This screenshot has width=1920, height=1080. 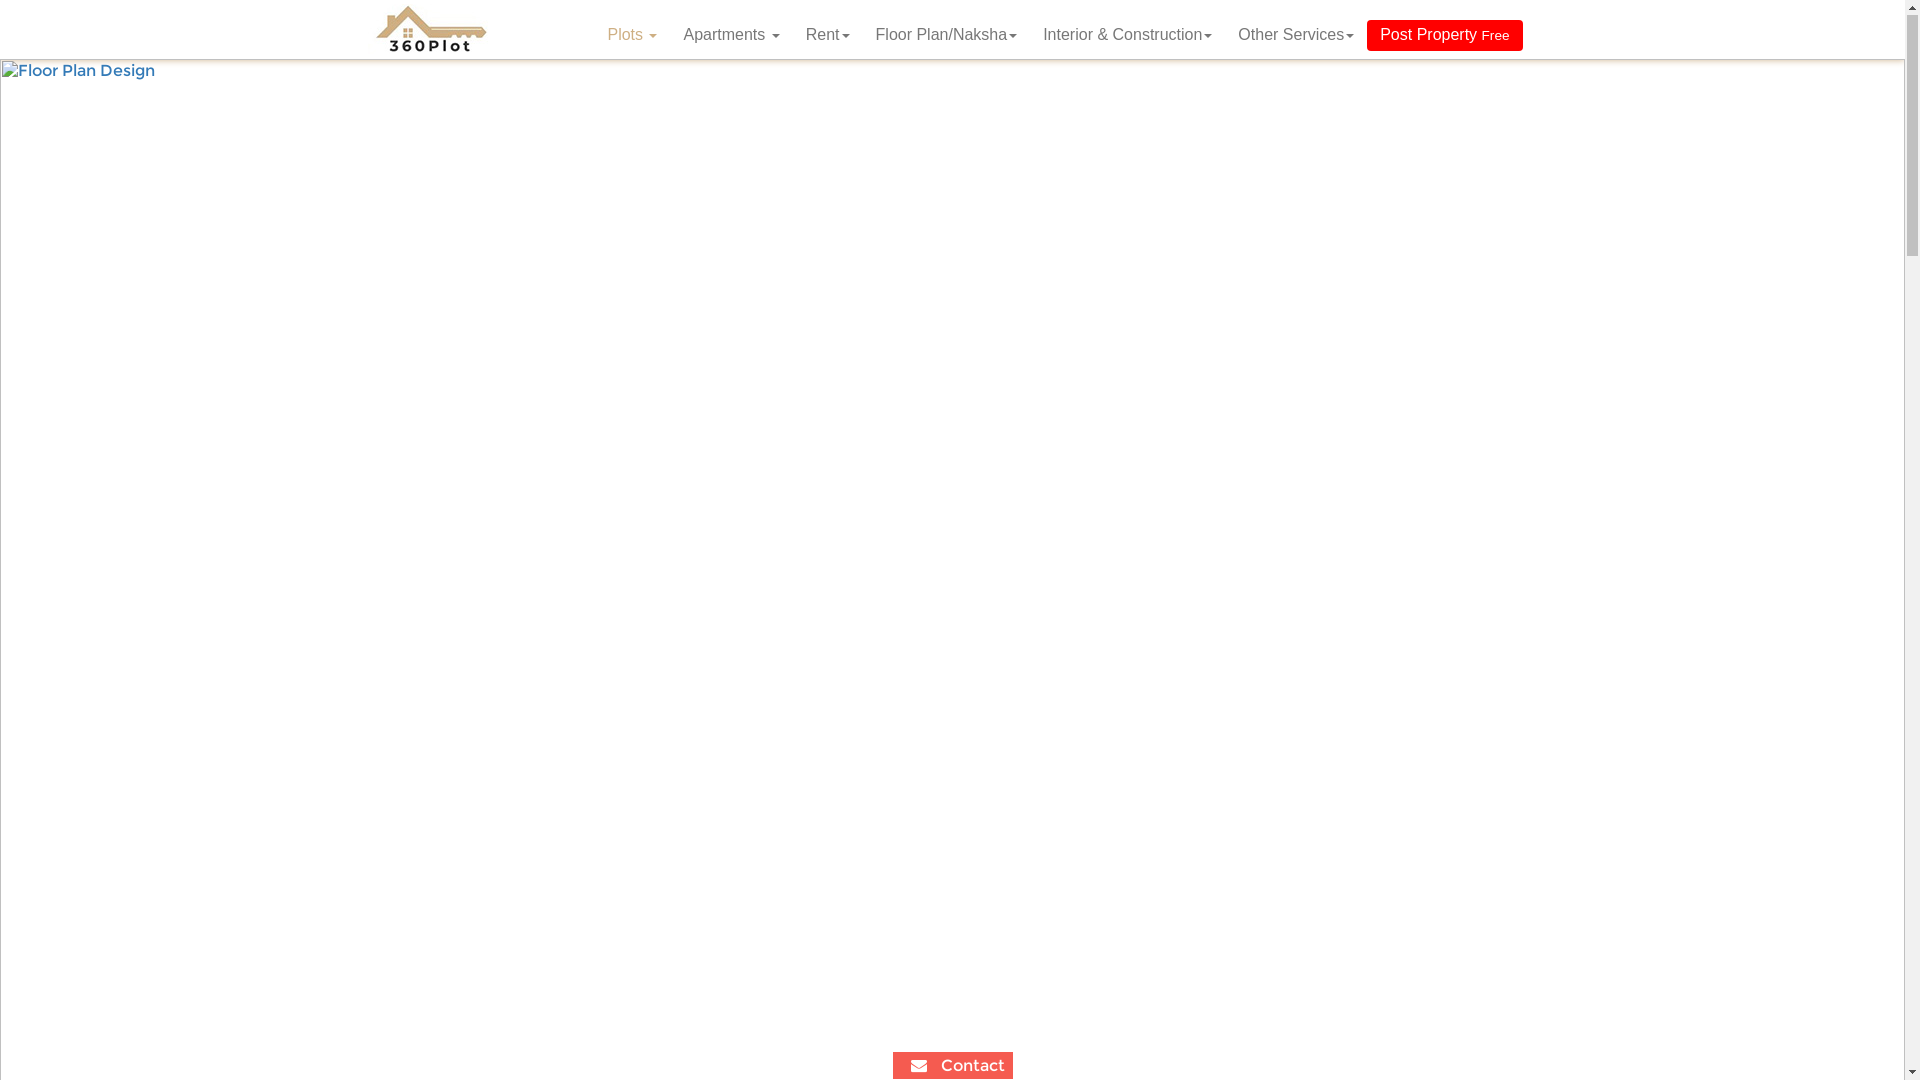 What do you see at coordinates (731, 36) in the screenshot?
I see `Apartments` at bounding box center [731, 36].